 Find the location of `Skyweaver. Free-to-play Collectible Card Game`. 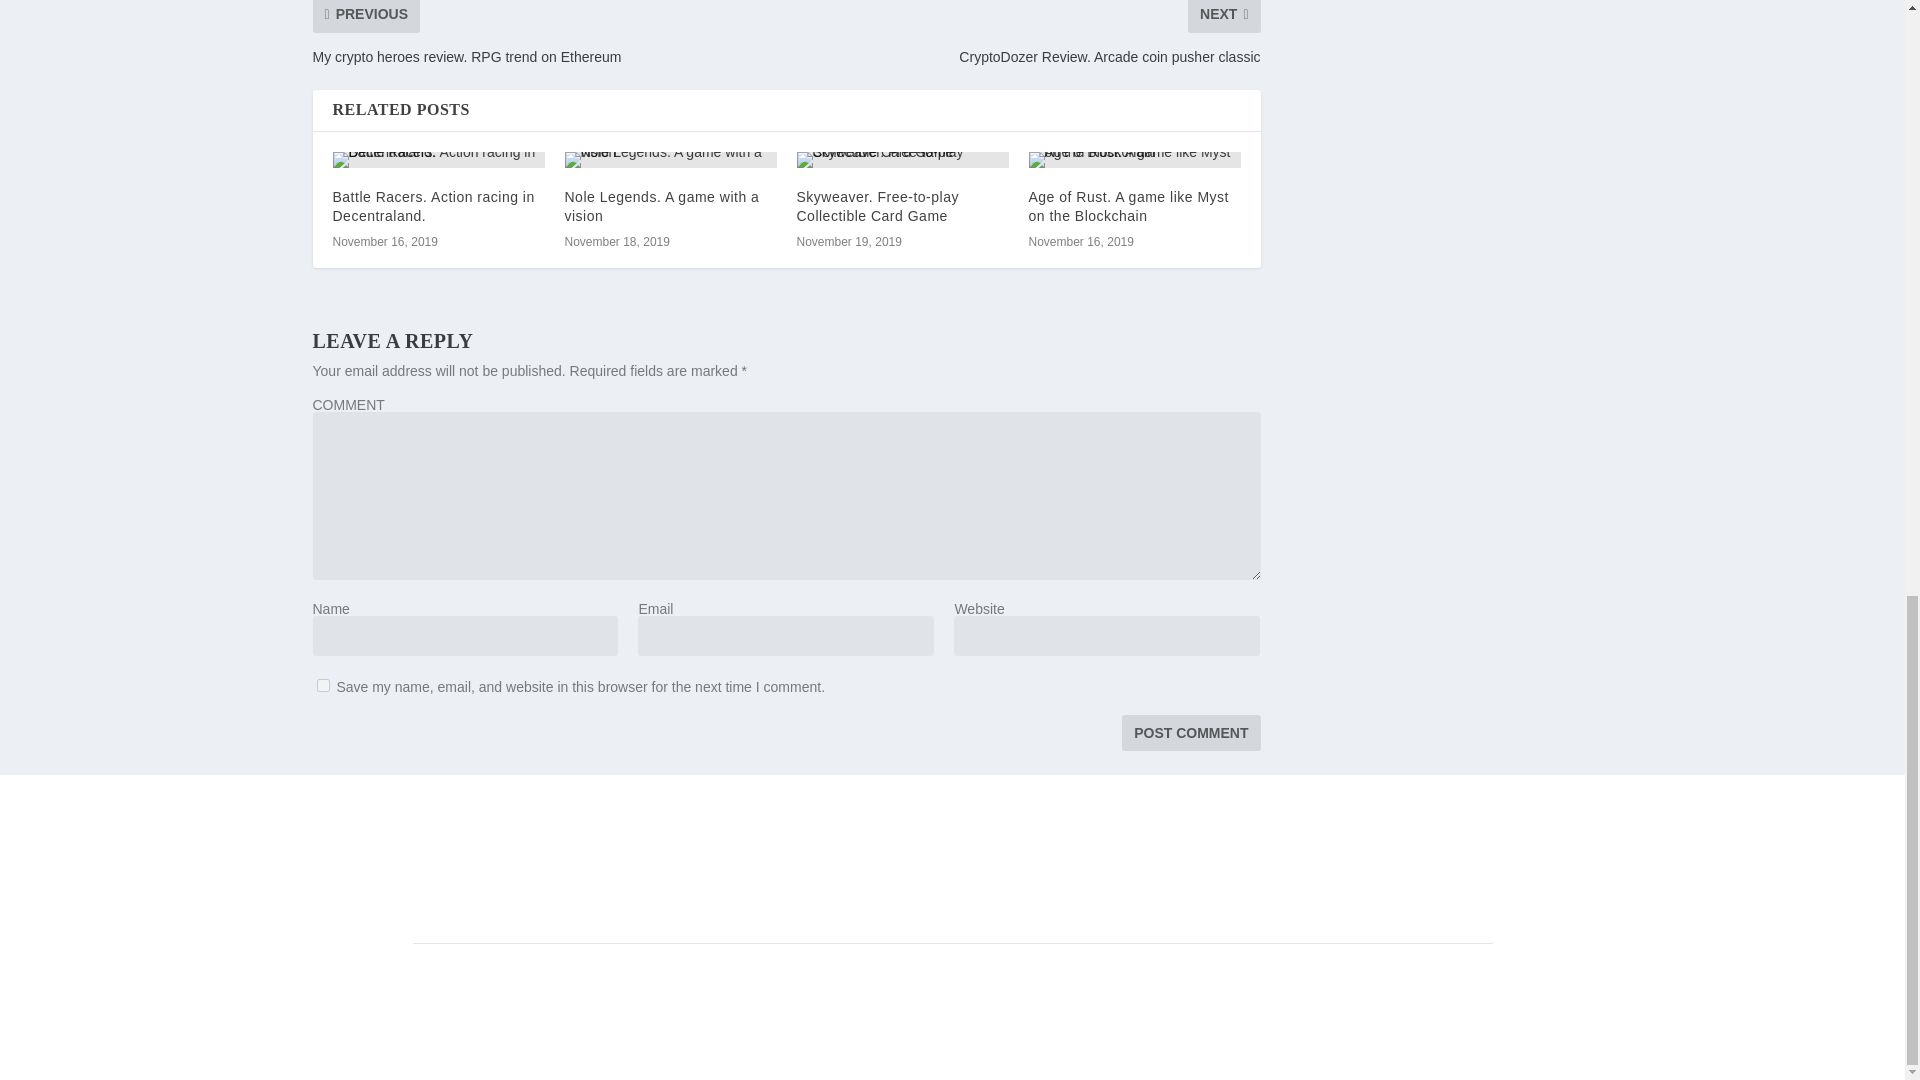

Skyweaver. Free-to-play Collectible Card Game is located at coordinates (877, 206).